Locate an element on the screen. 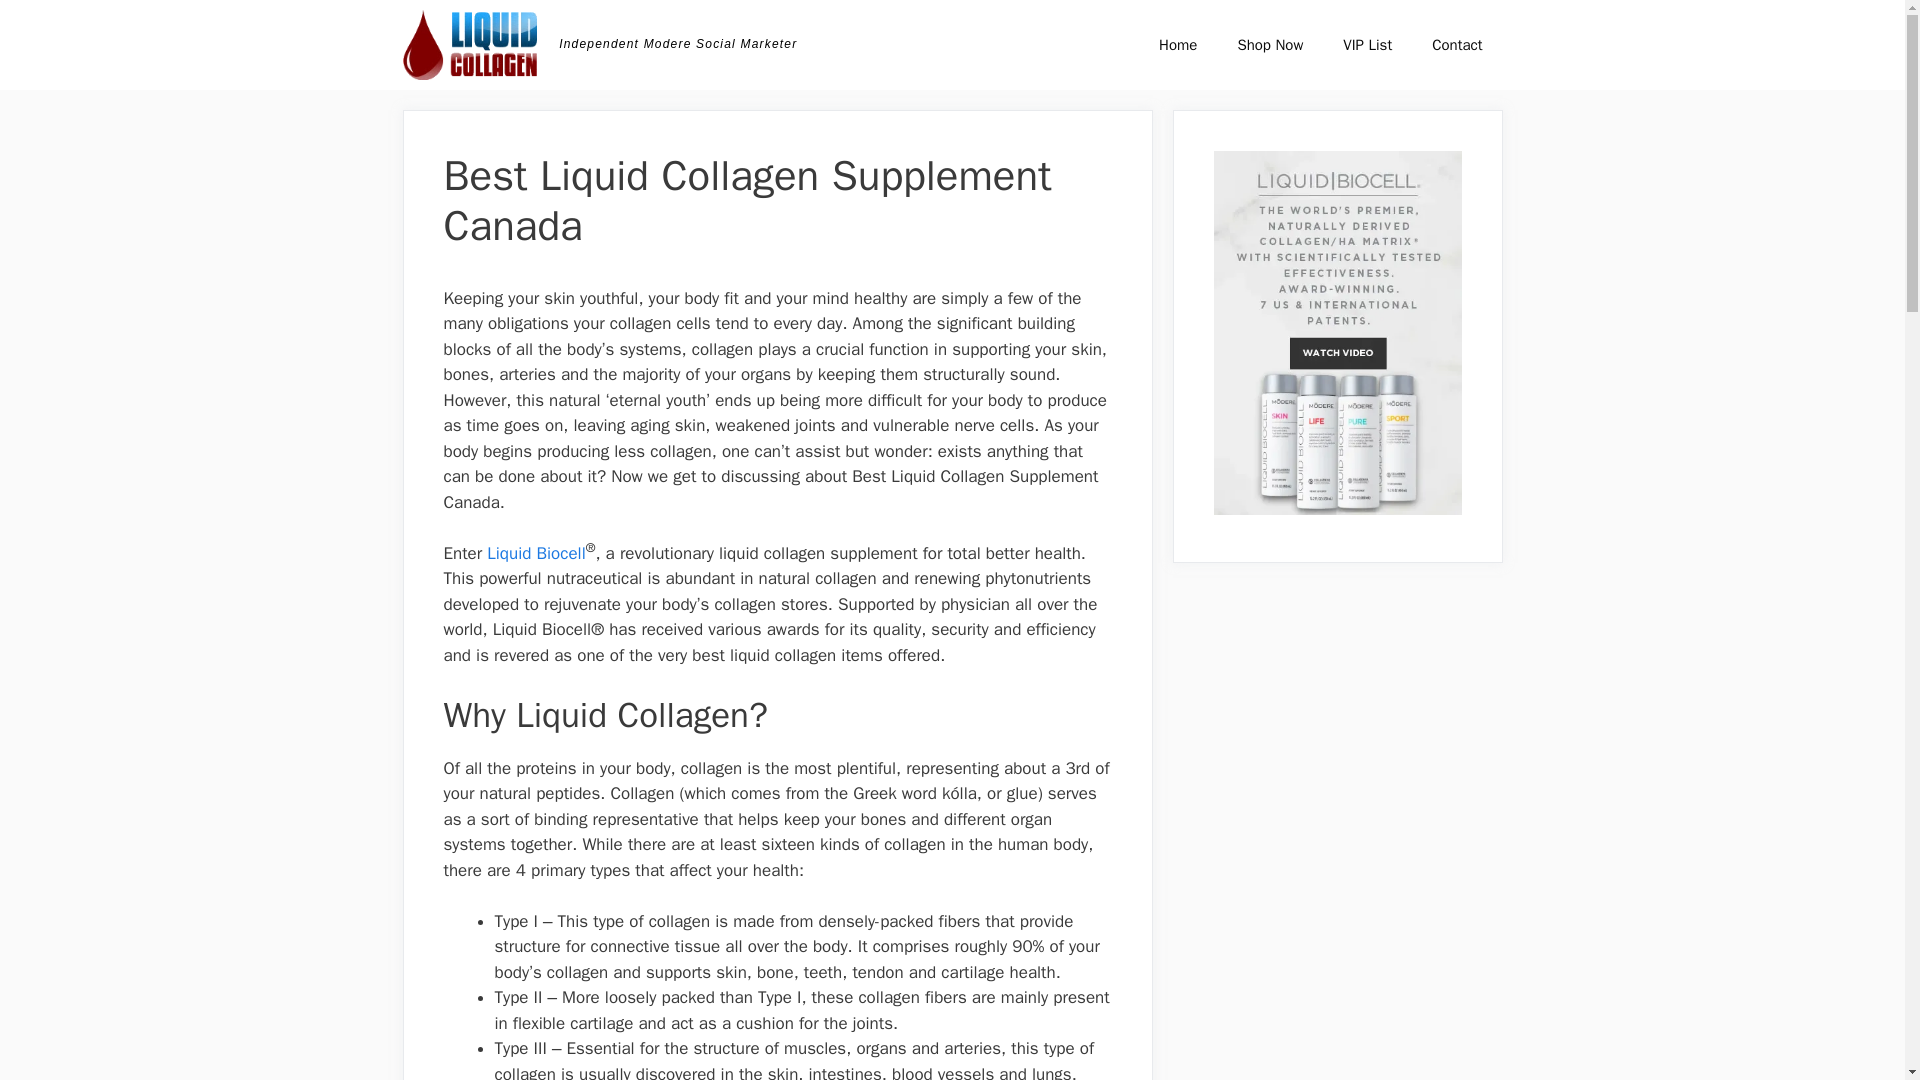 The width and height of the screenshot is (1920, 1080). VIP List is located at coordinates (1366, 44).